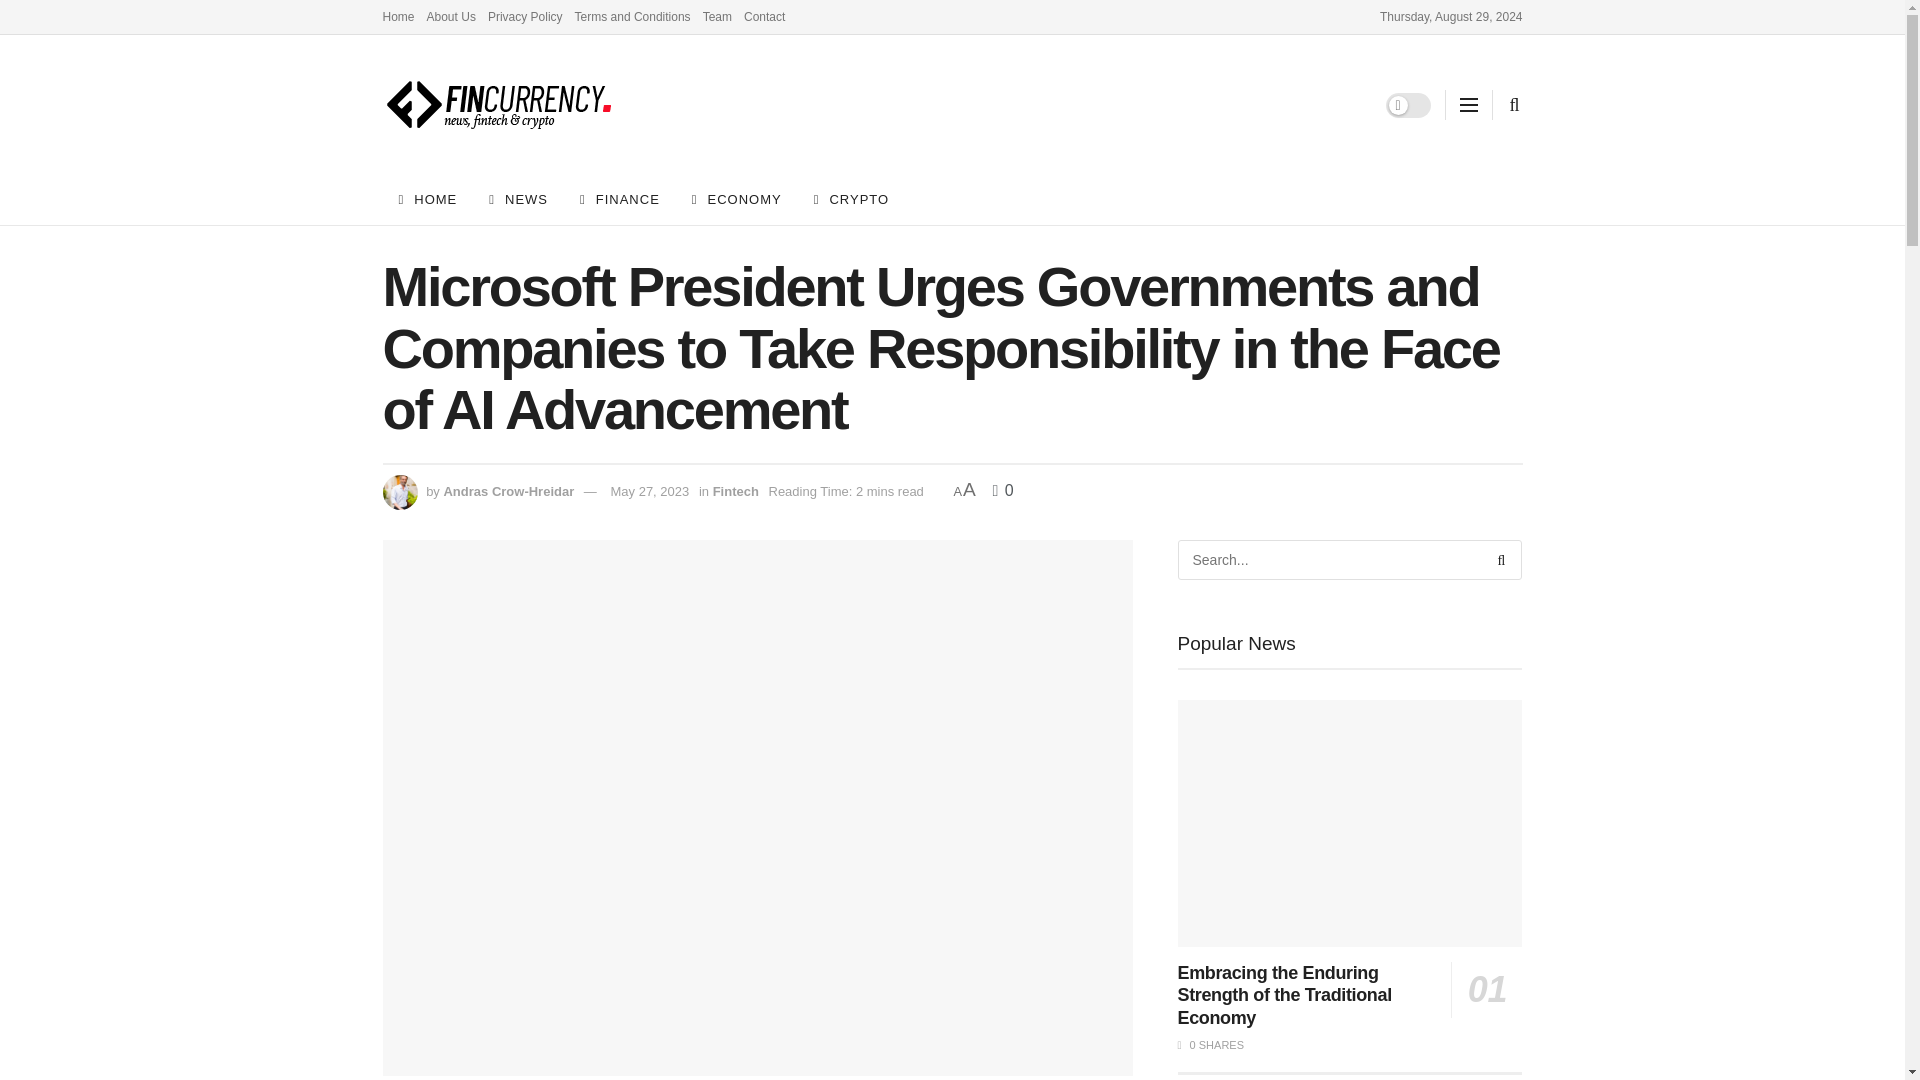 Image resolution: width=1920 pixels, height=1080 pixels. What do you see at coordinates (851, 199) in the screenshot?
I see `CRYPTO` at bounding box center [851, 199].